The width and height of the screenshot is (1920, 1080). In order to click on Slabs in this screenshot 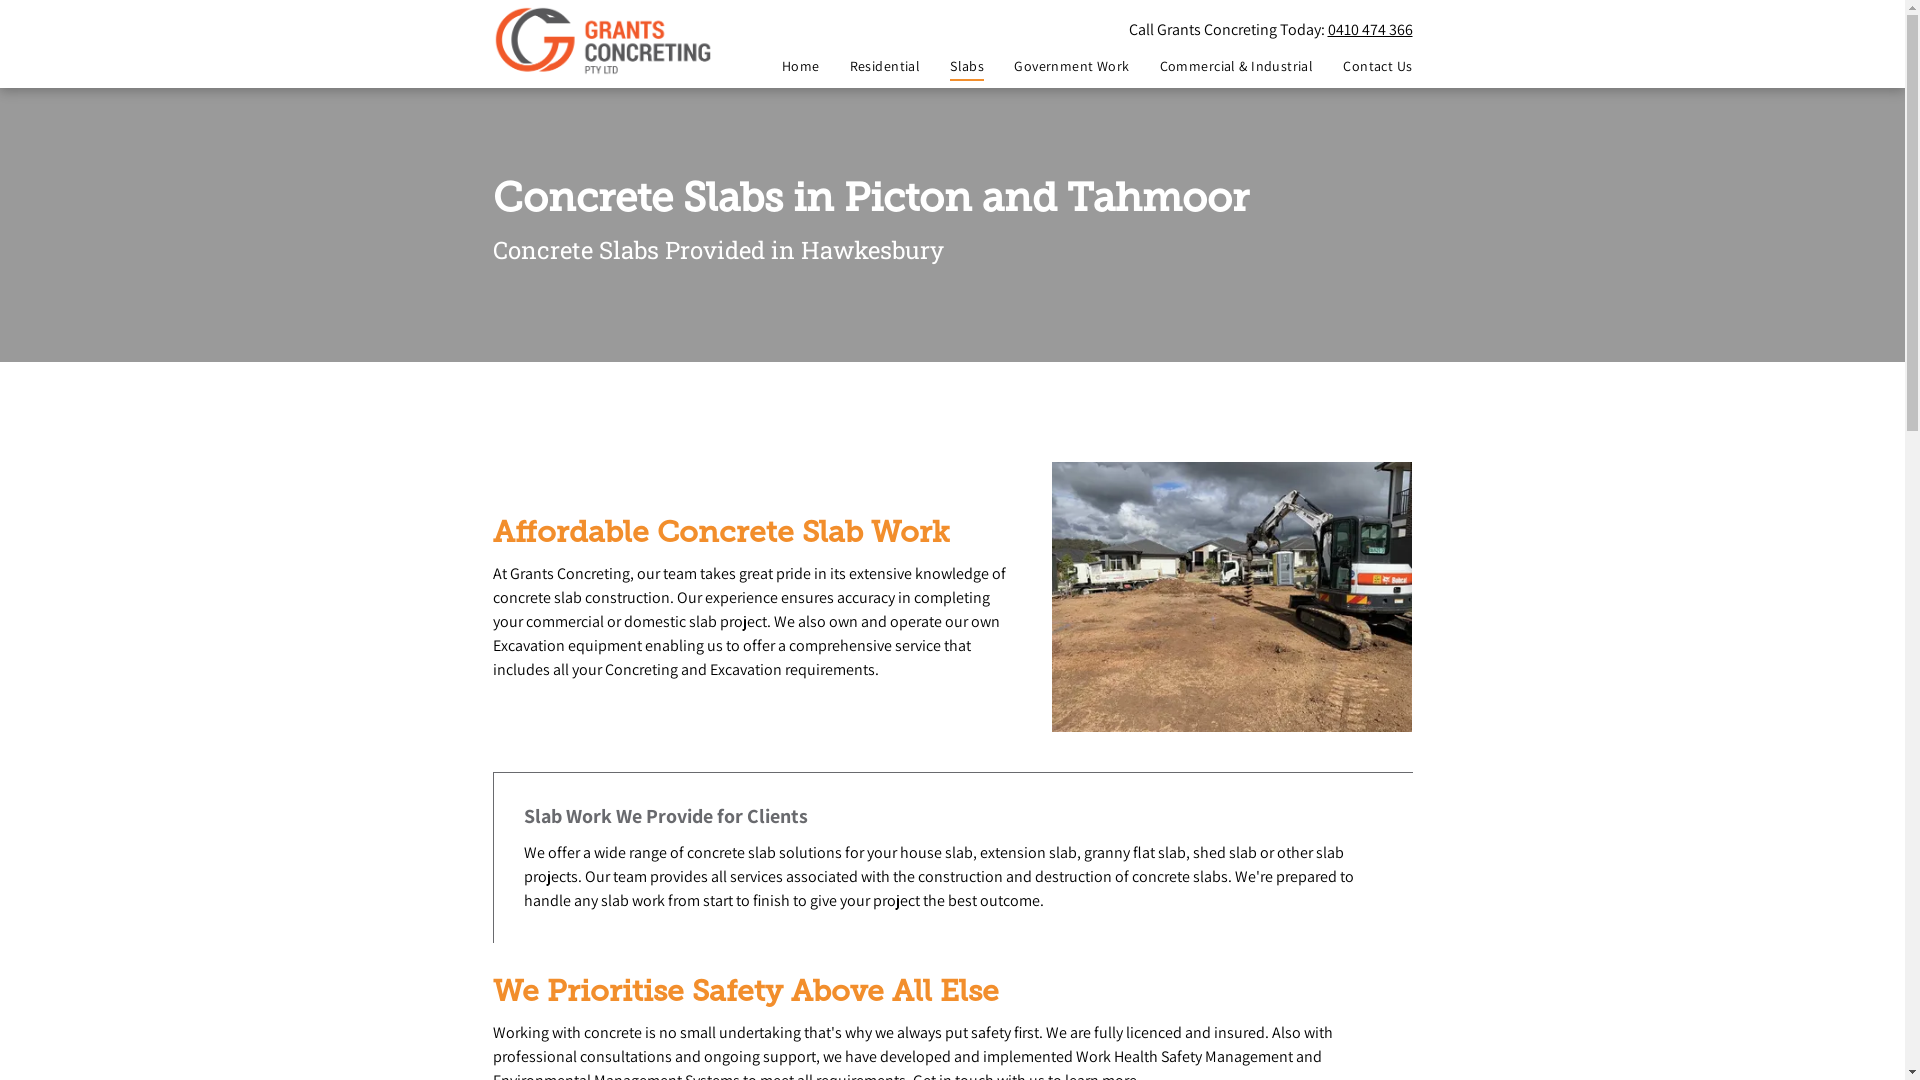, I will do `click(952, 66)`.